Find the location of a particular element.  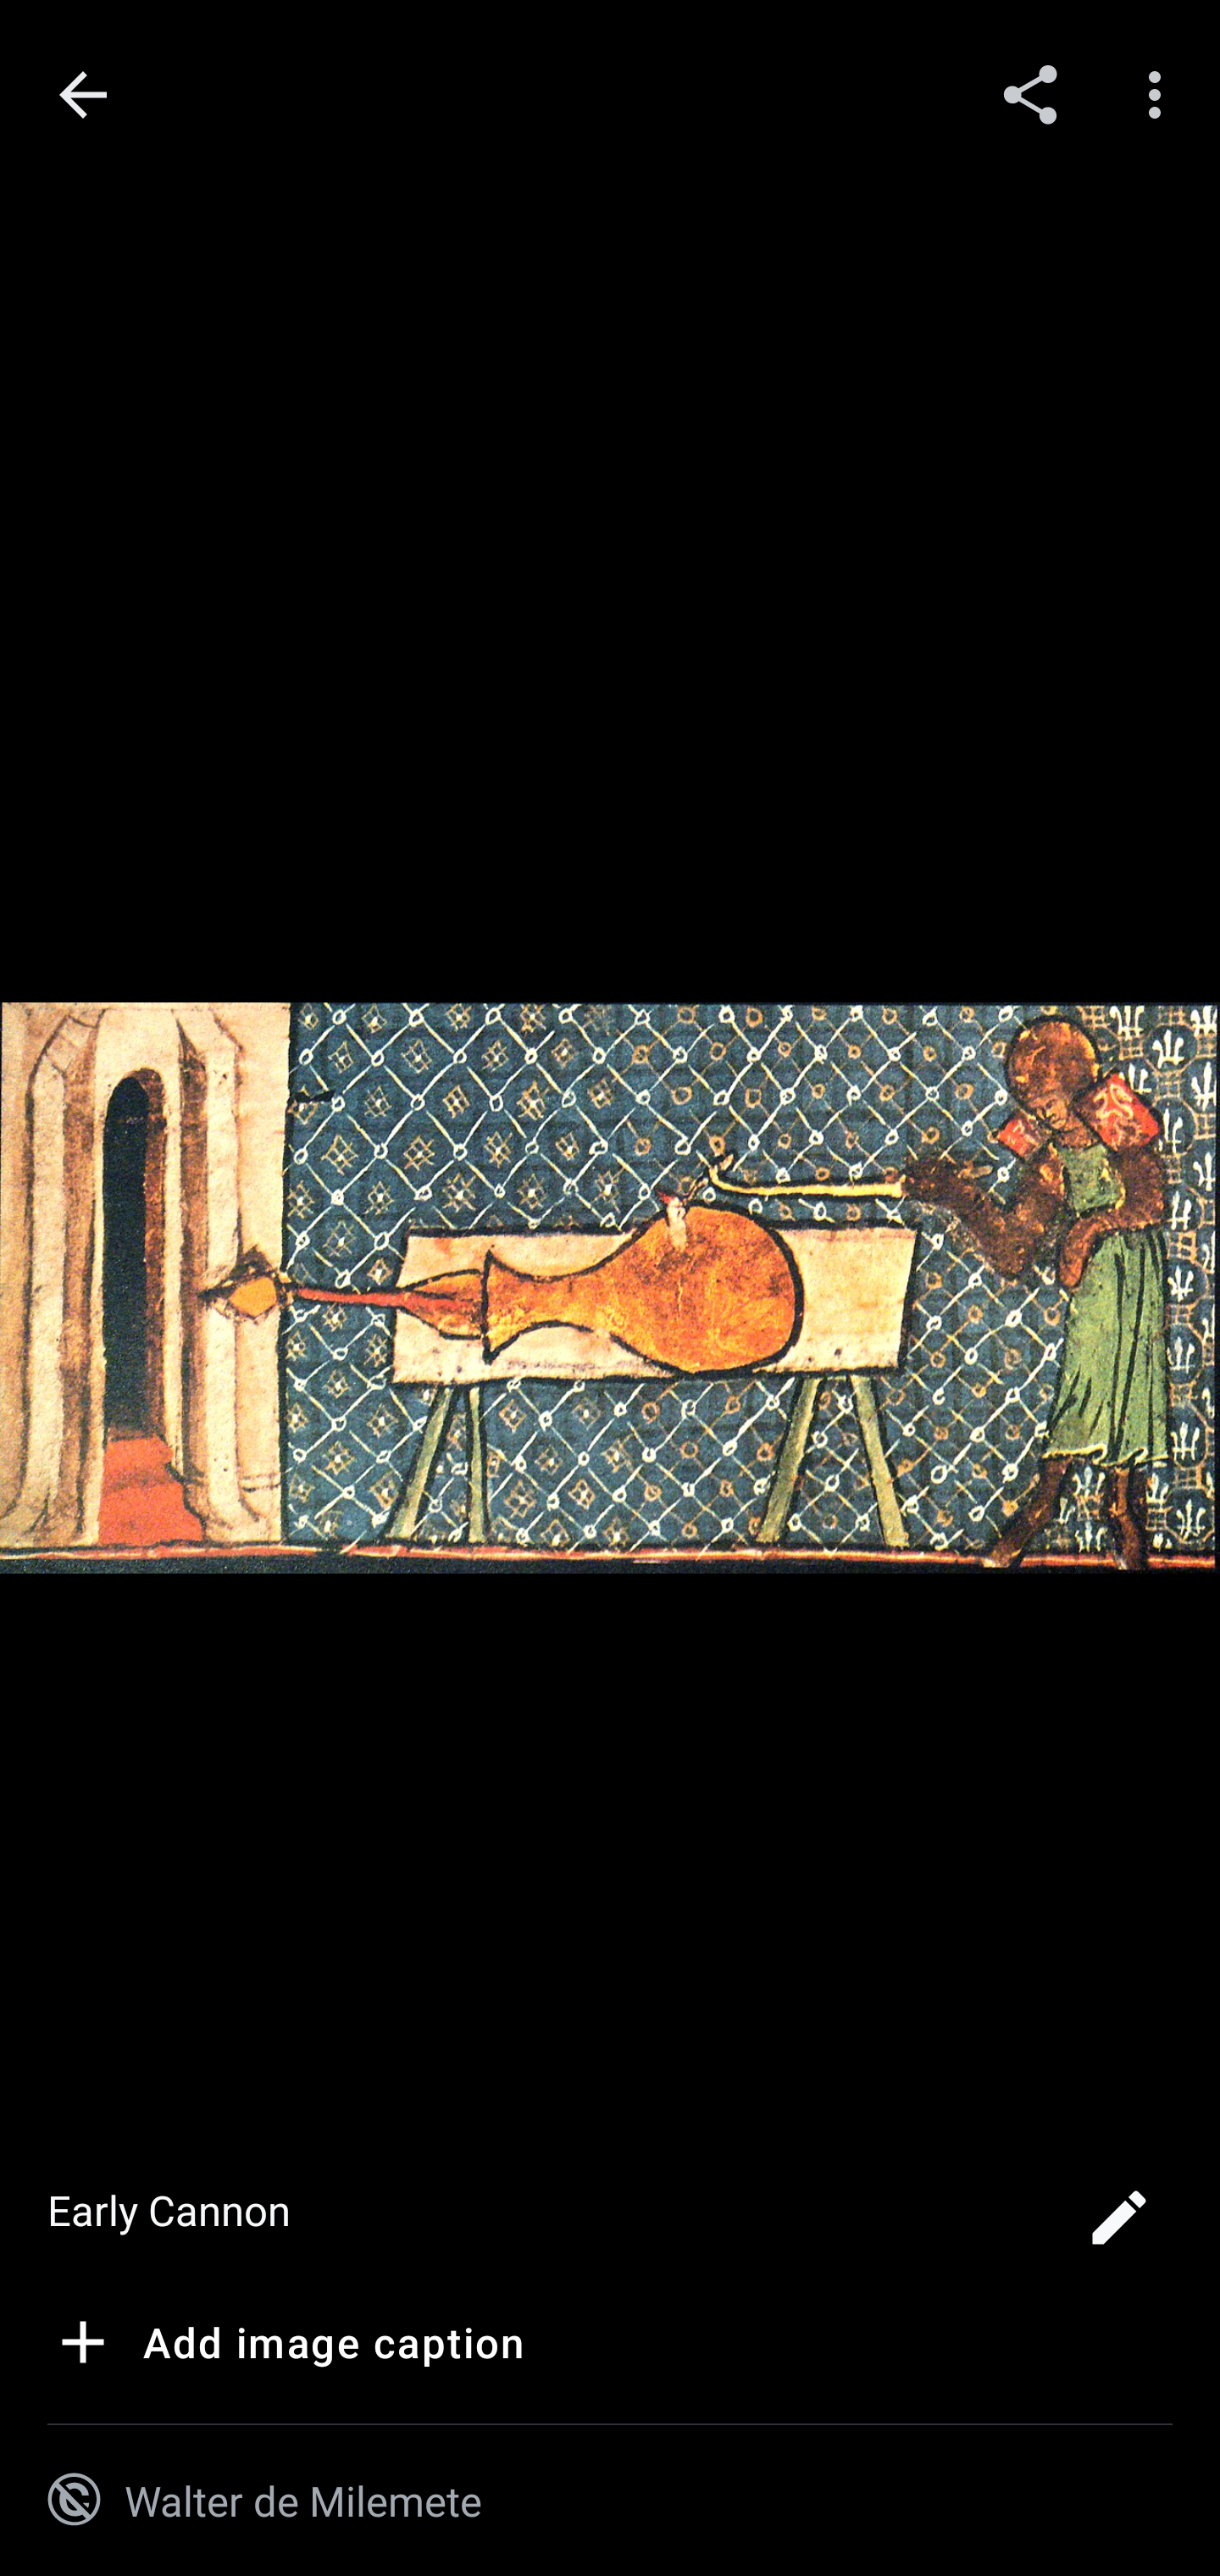

Edit image caption is located at coordinates (1118, 2227).